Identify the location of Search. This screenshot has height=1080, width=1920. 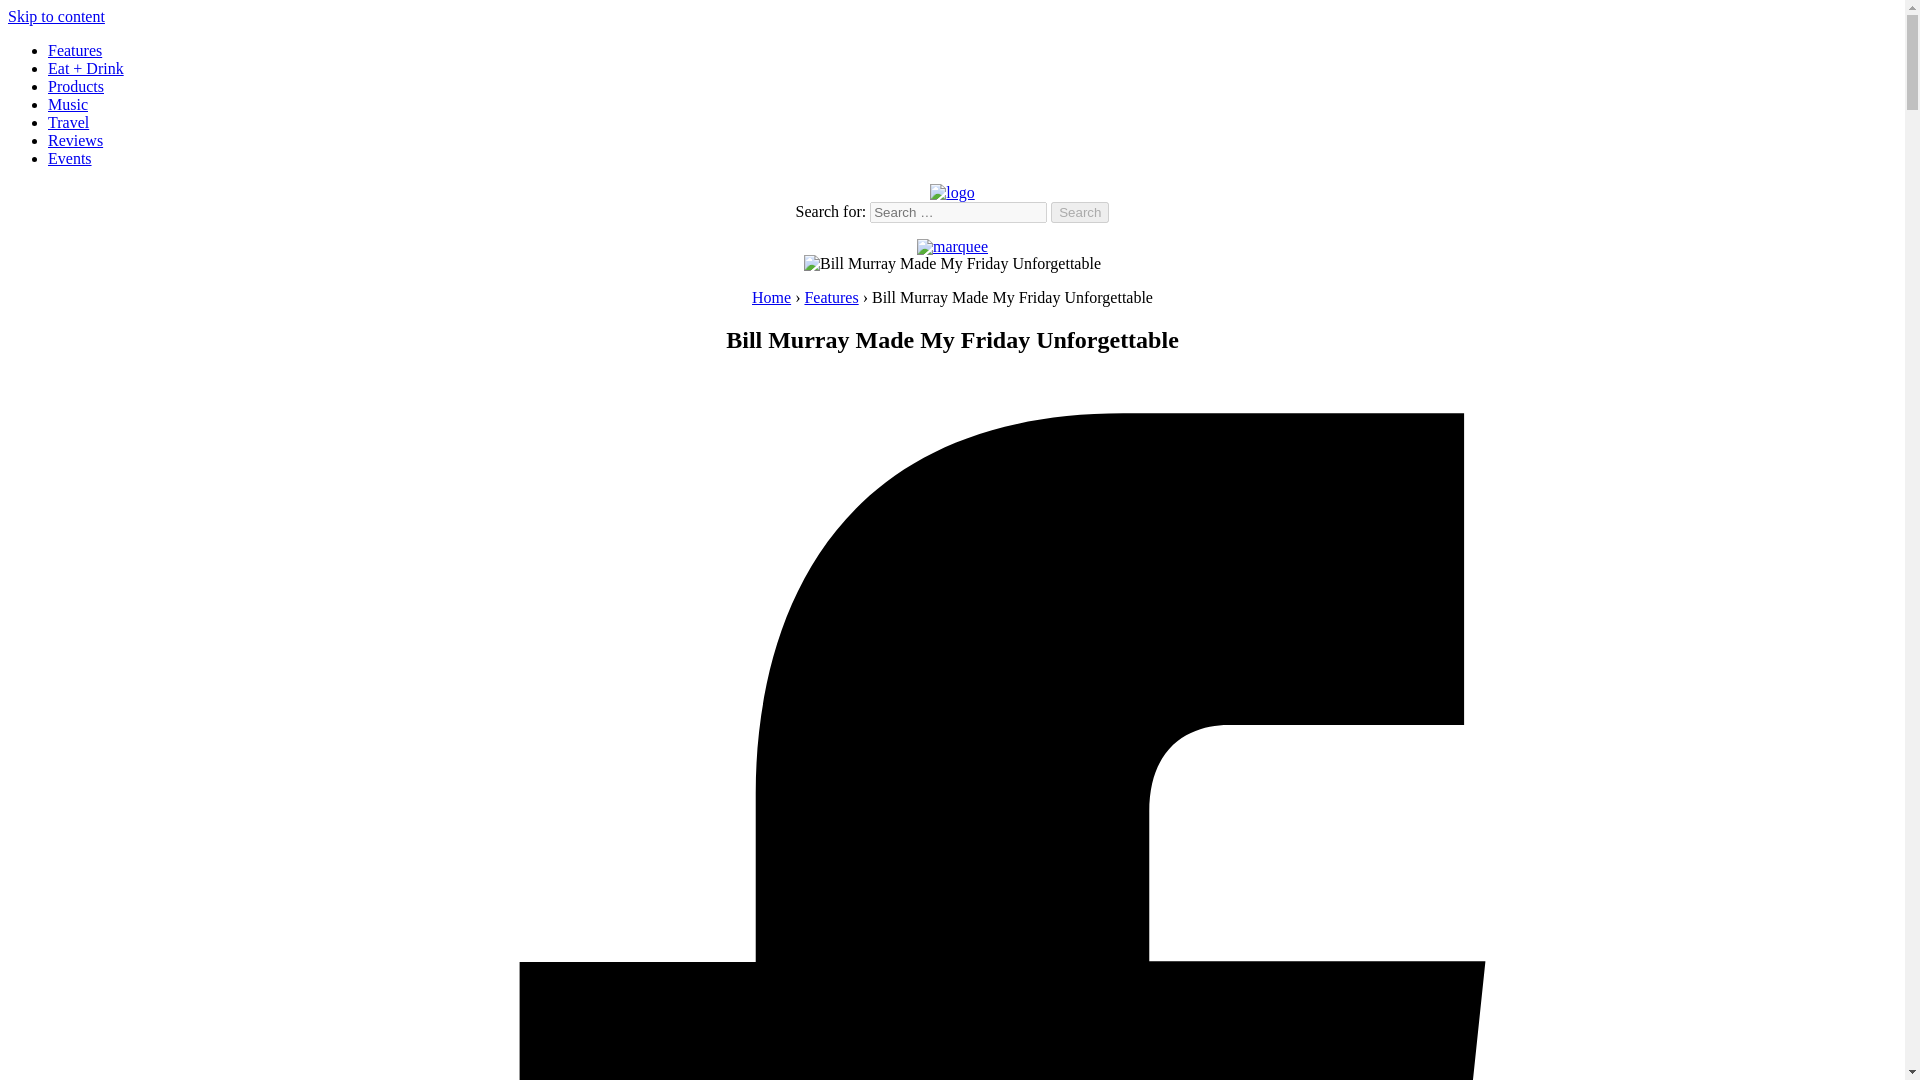
(1080, 212).